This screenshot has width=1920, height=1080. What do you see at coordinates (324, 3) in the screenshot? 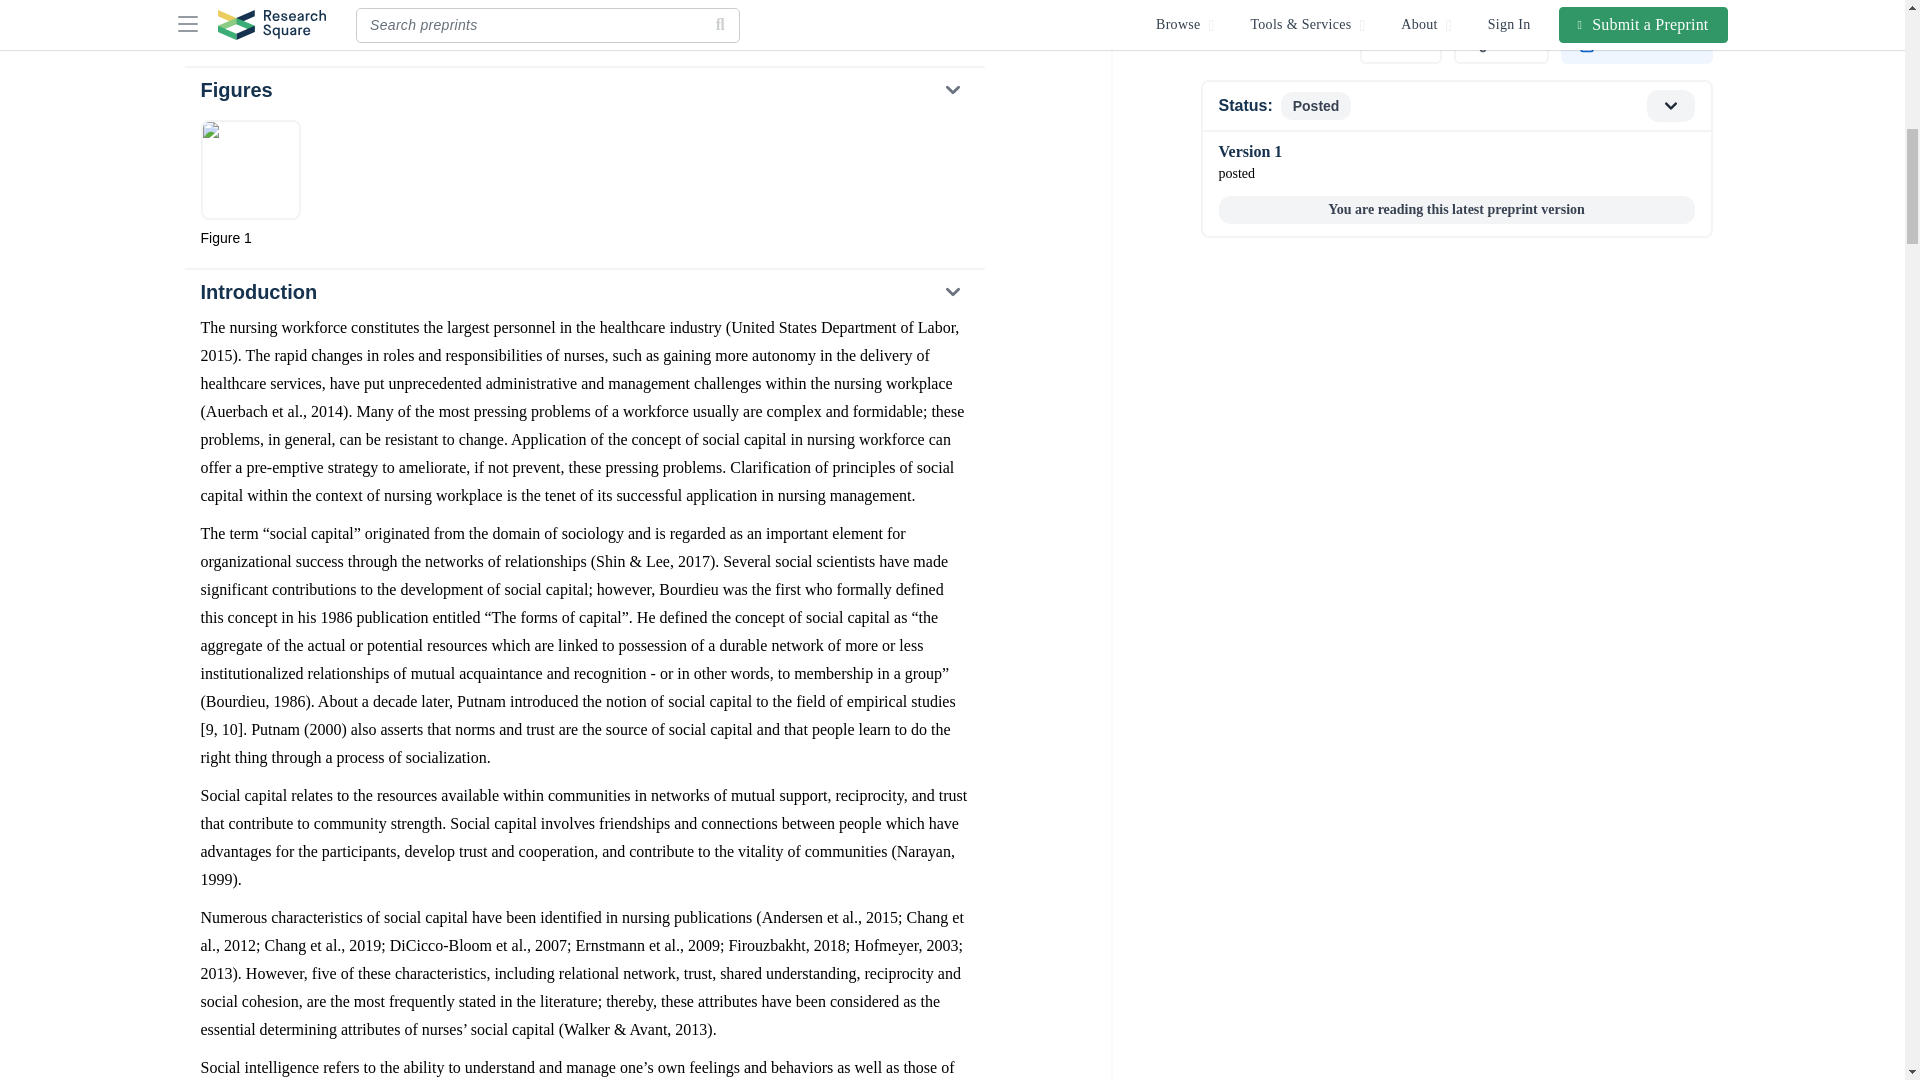
I see `Nursing` at bounding box center [324, 3].